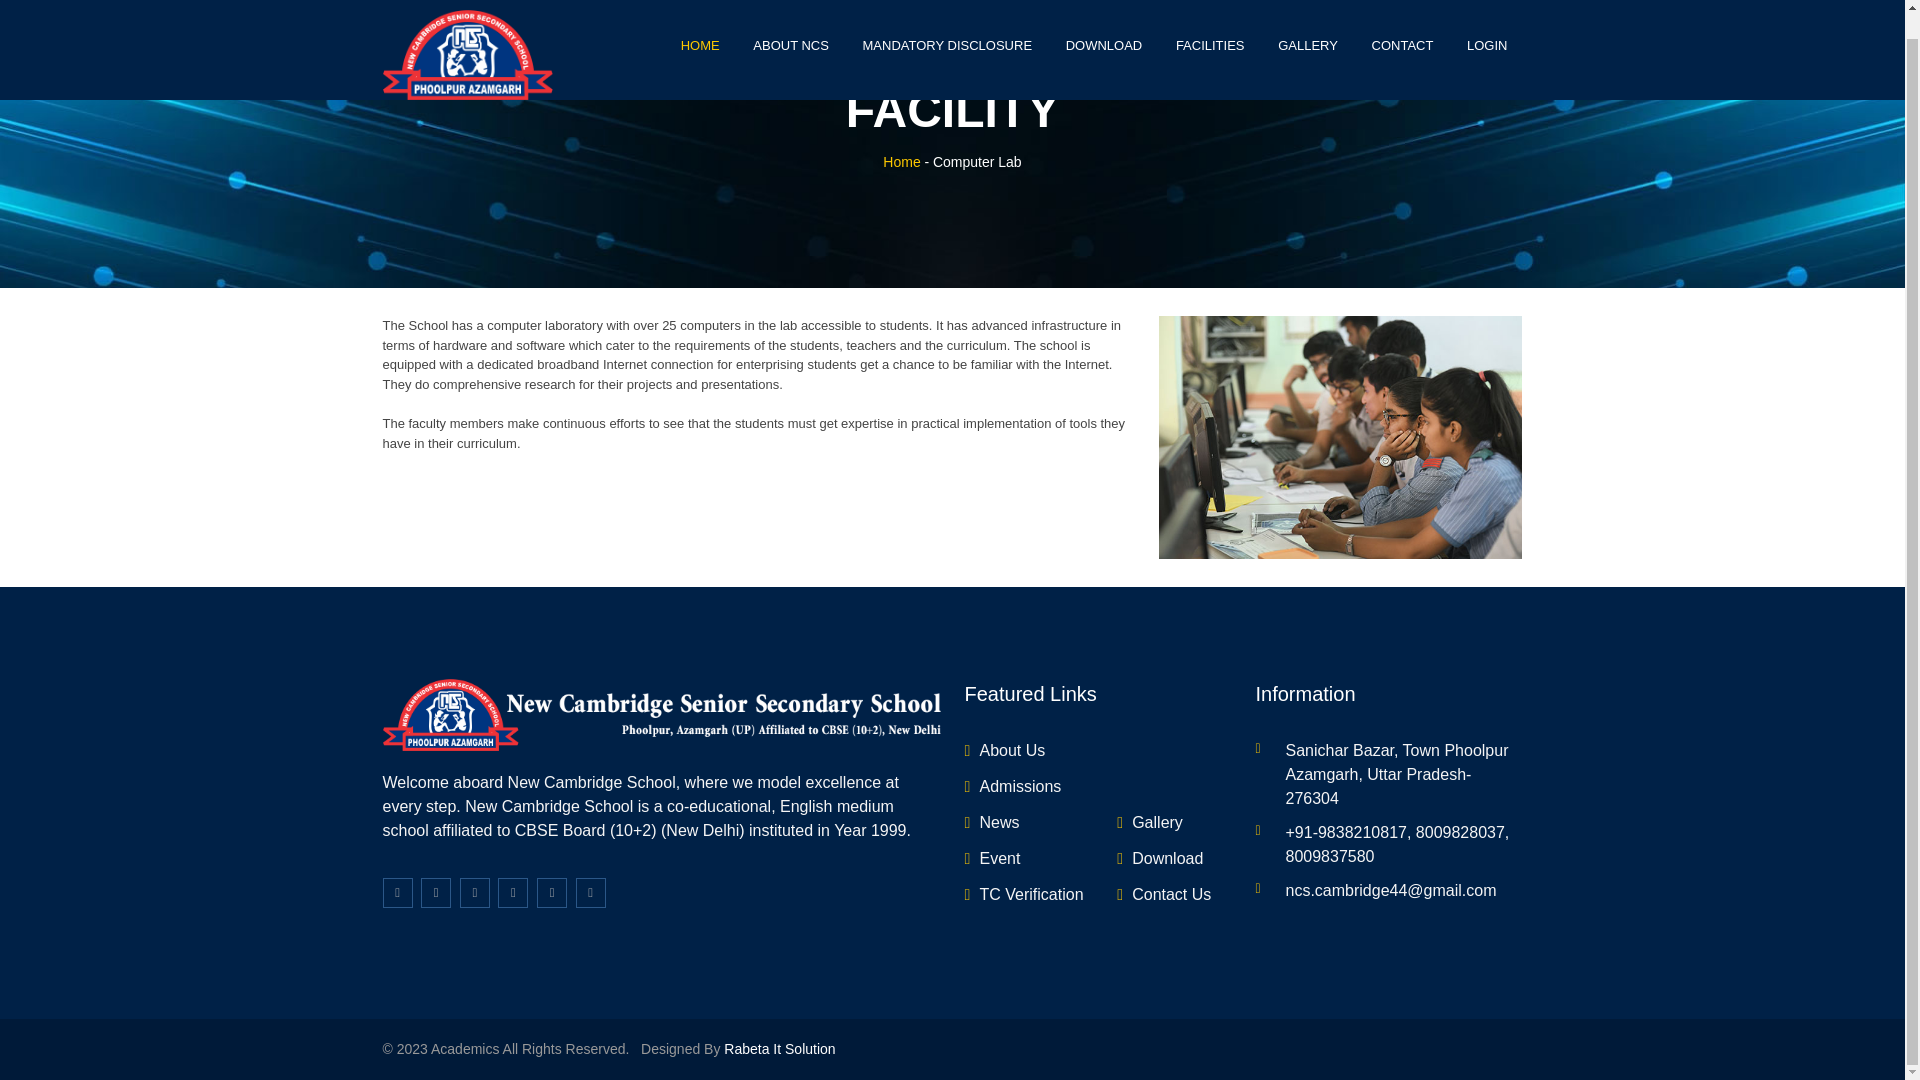 The height and width of the screenshot is (1080, 1920). Describe the element at coordinates (1210, 22) in the screenshot. I see `FACILITIES` at that location.